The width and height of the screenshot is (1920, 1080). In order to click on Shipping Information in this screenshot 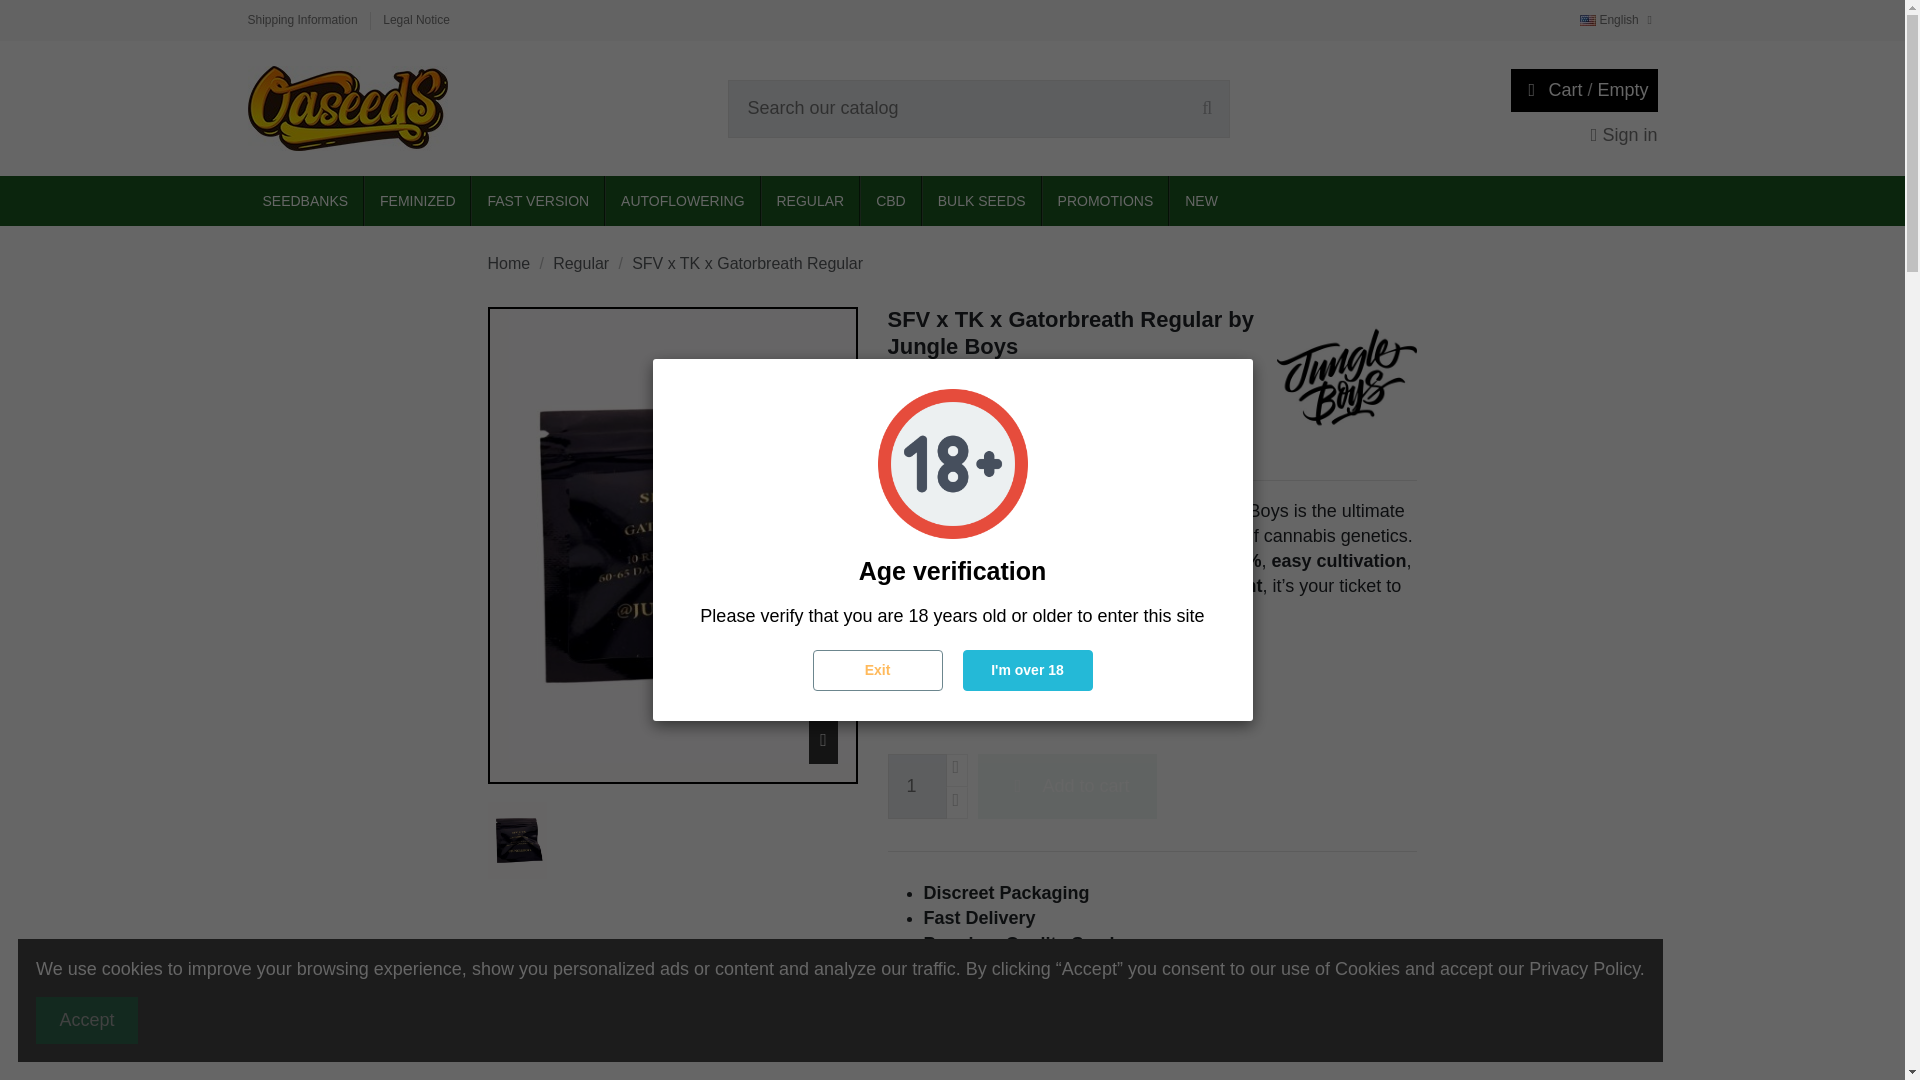, I will do `click(304, 20)`.